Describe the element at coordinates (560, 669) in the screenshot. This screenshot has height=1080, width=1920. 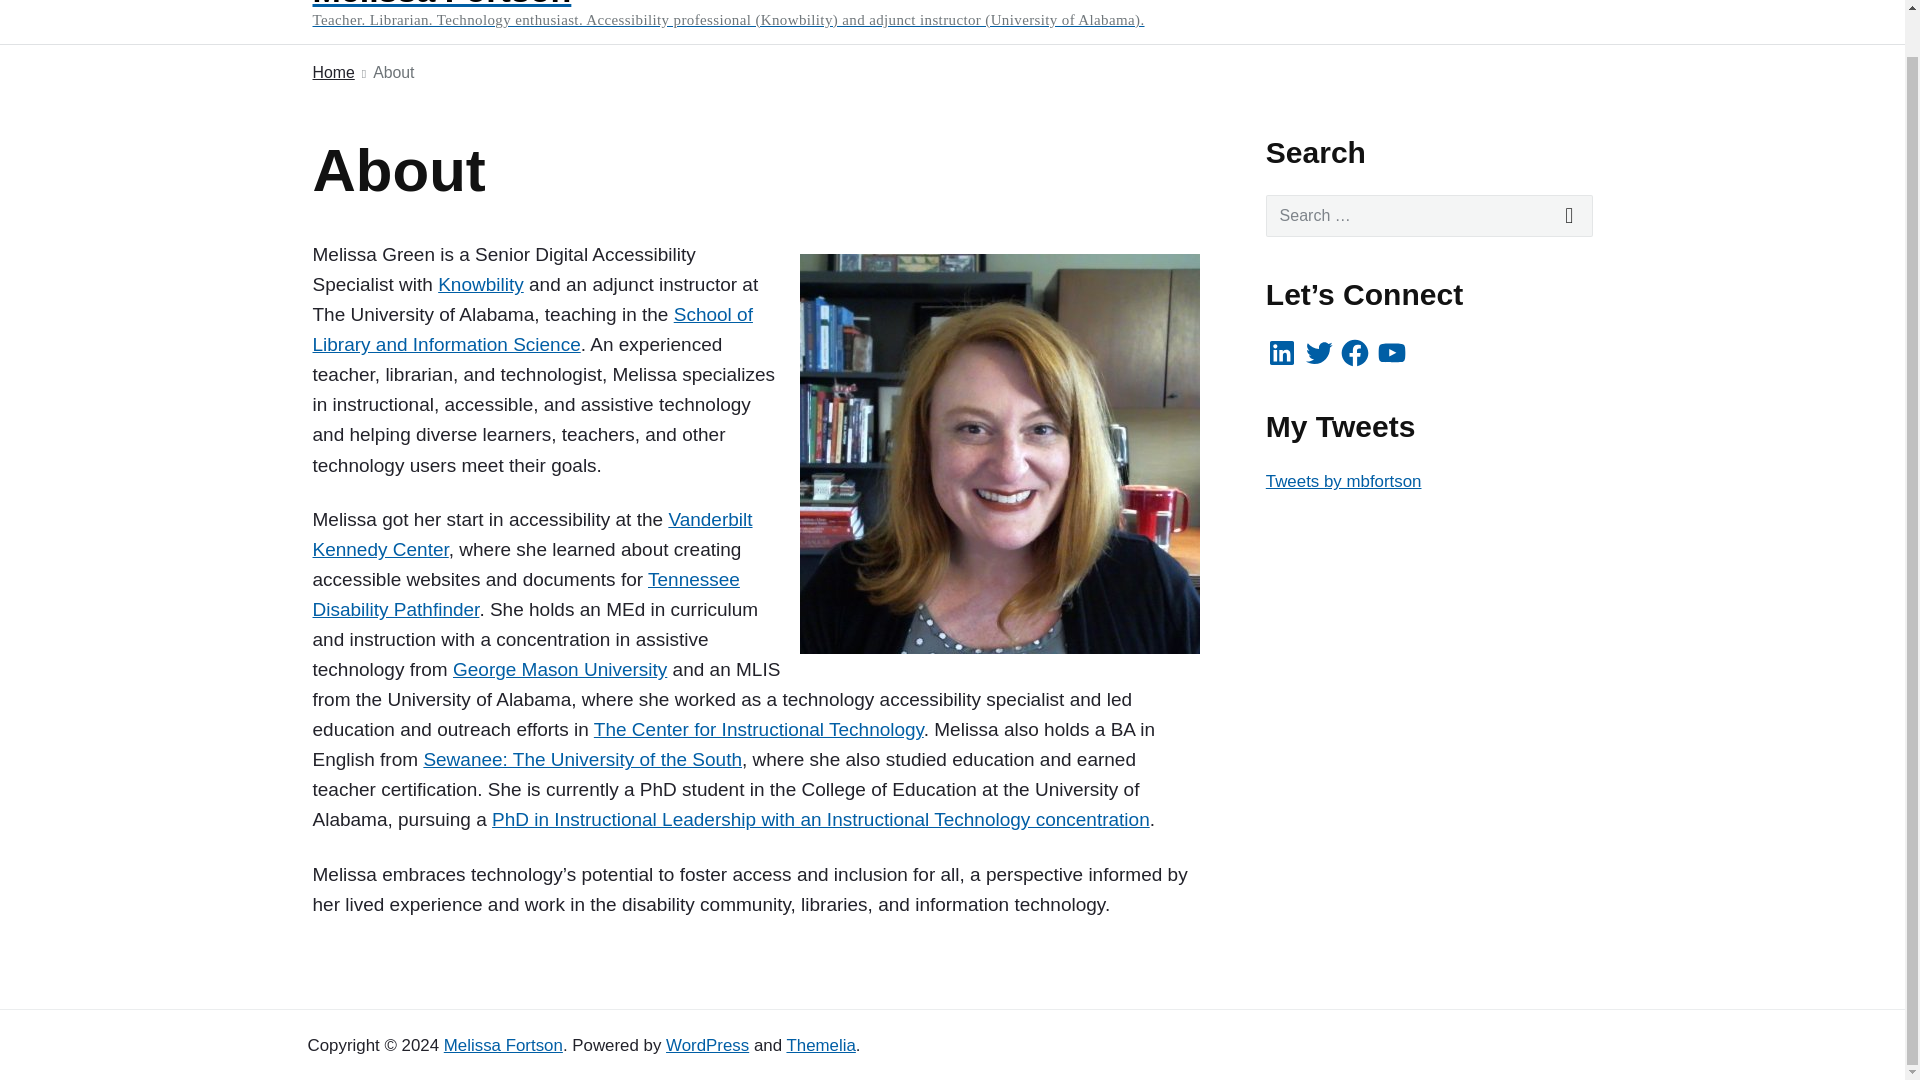
I see `George Mason University` at that location.